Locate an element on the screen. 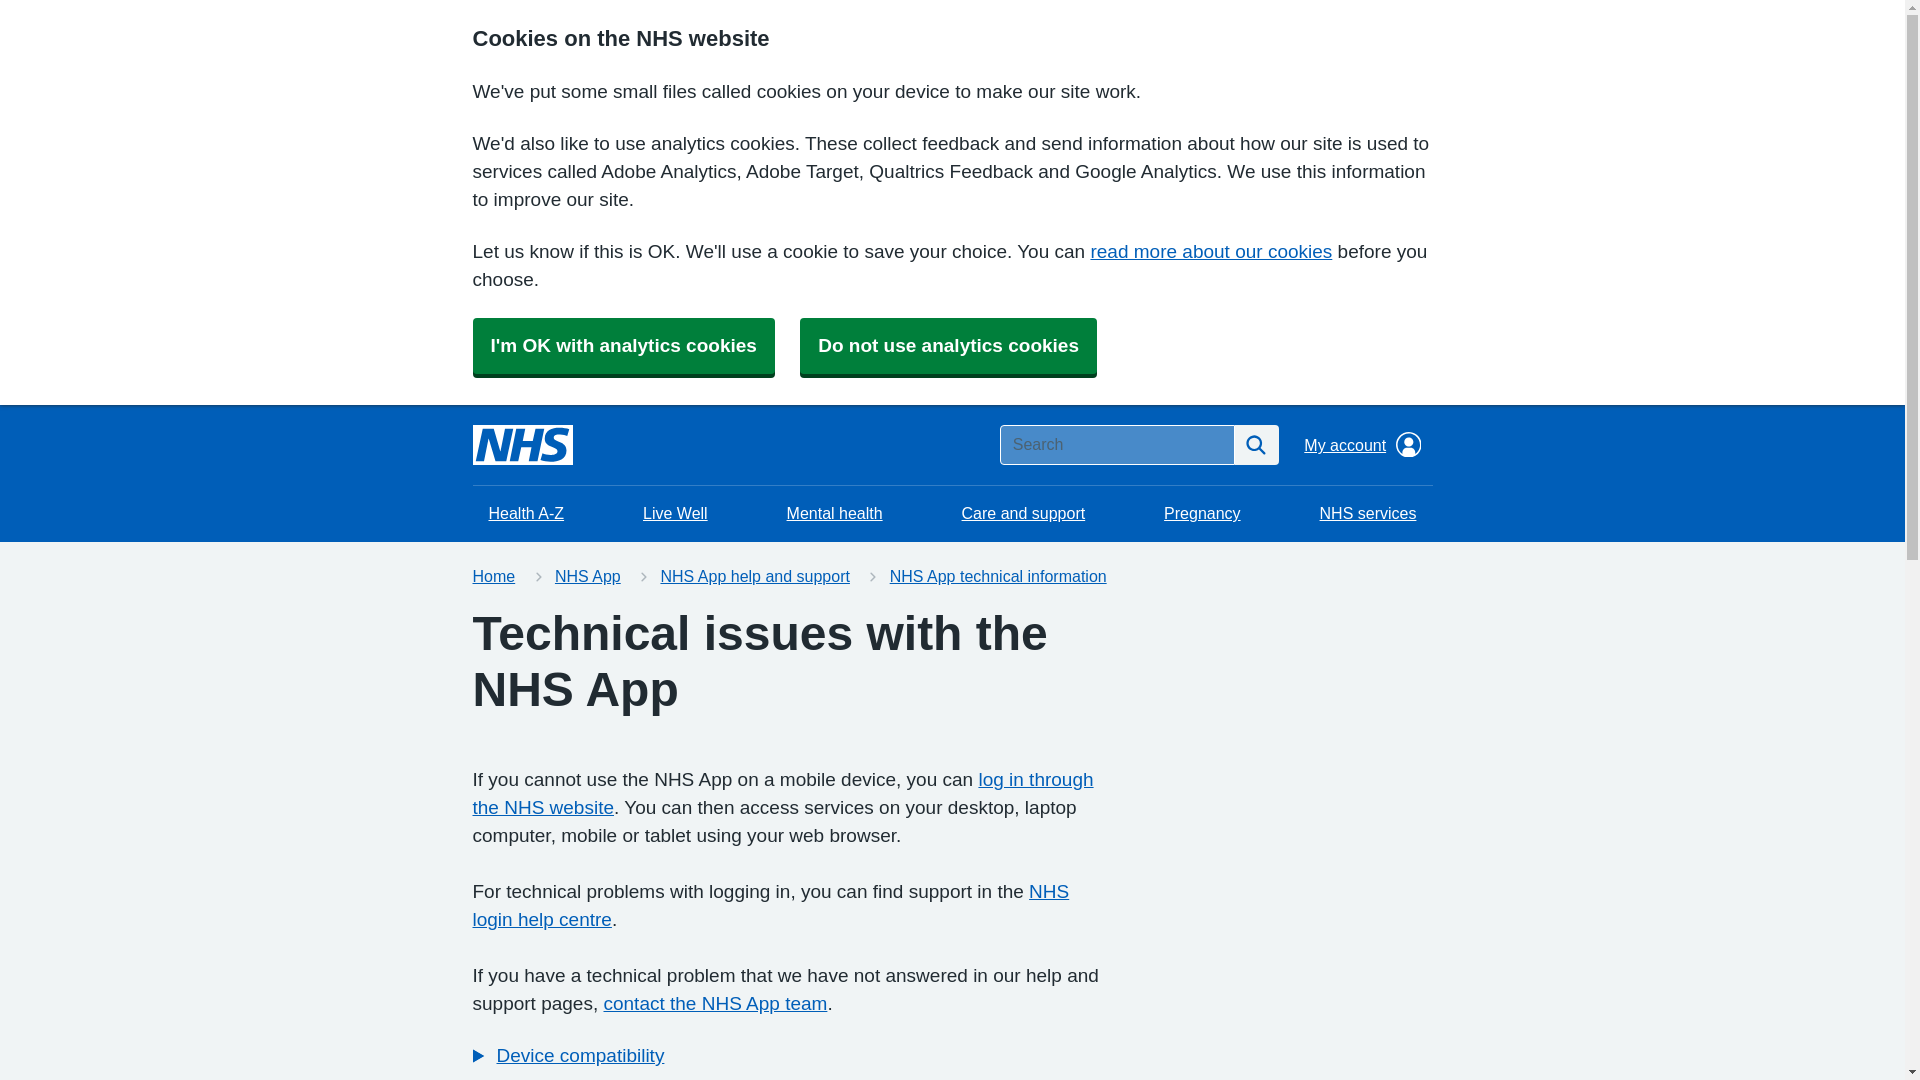  My account is located at coordinates (1362, 444).